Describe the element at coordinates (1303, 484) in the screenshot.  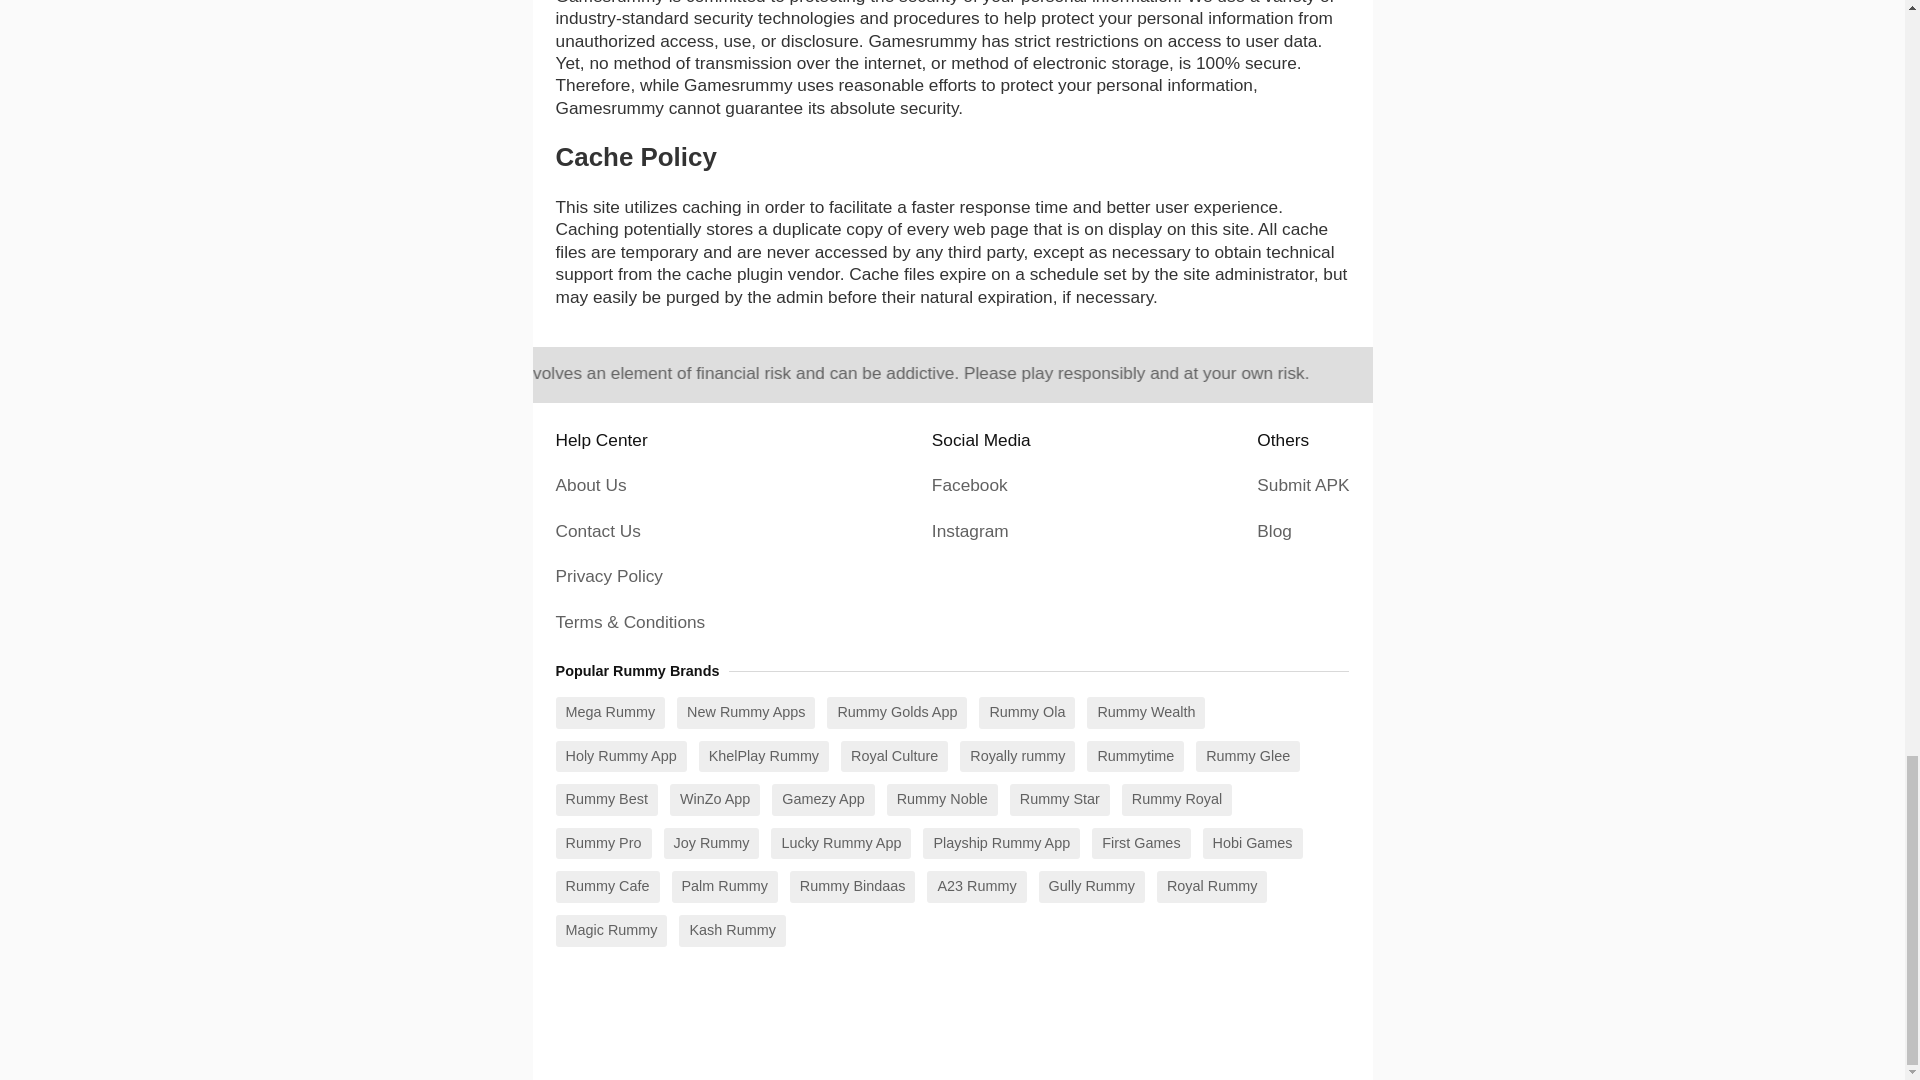
I see `Submit APK` at that location.